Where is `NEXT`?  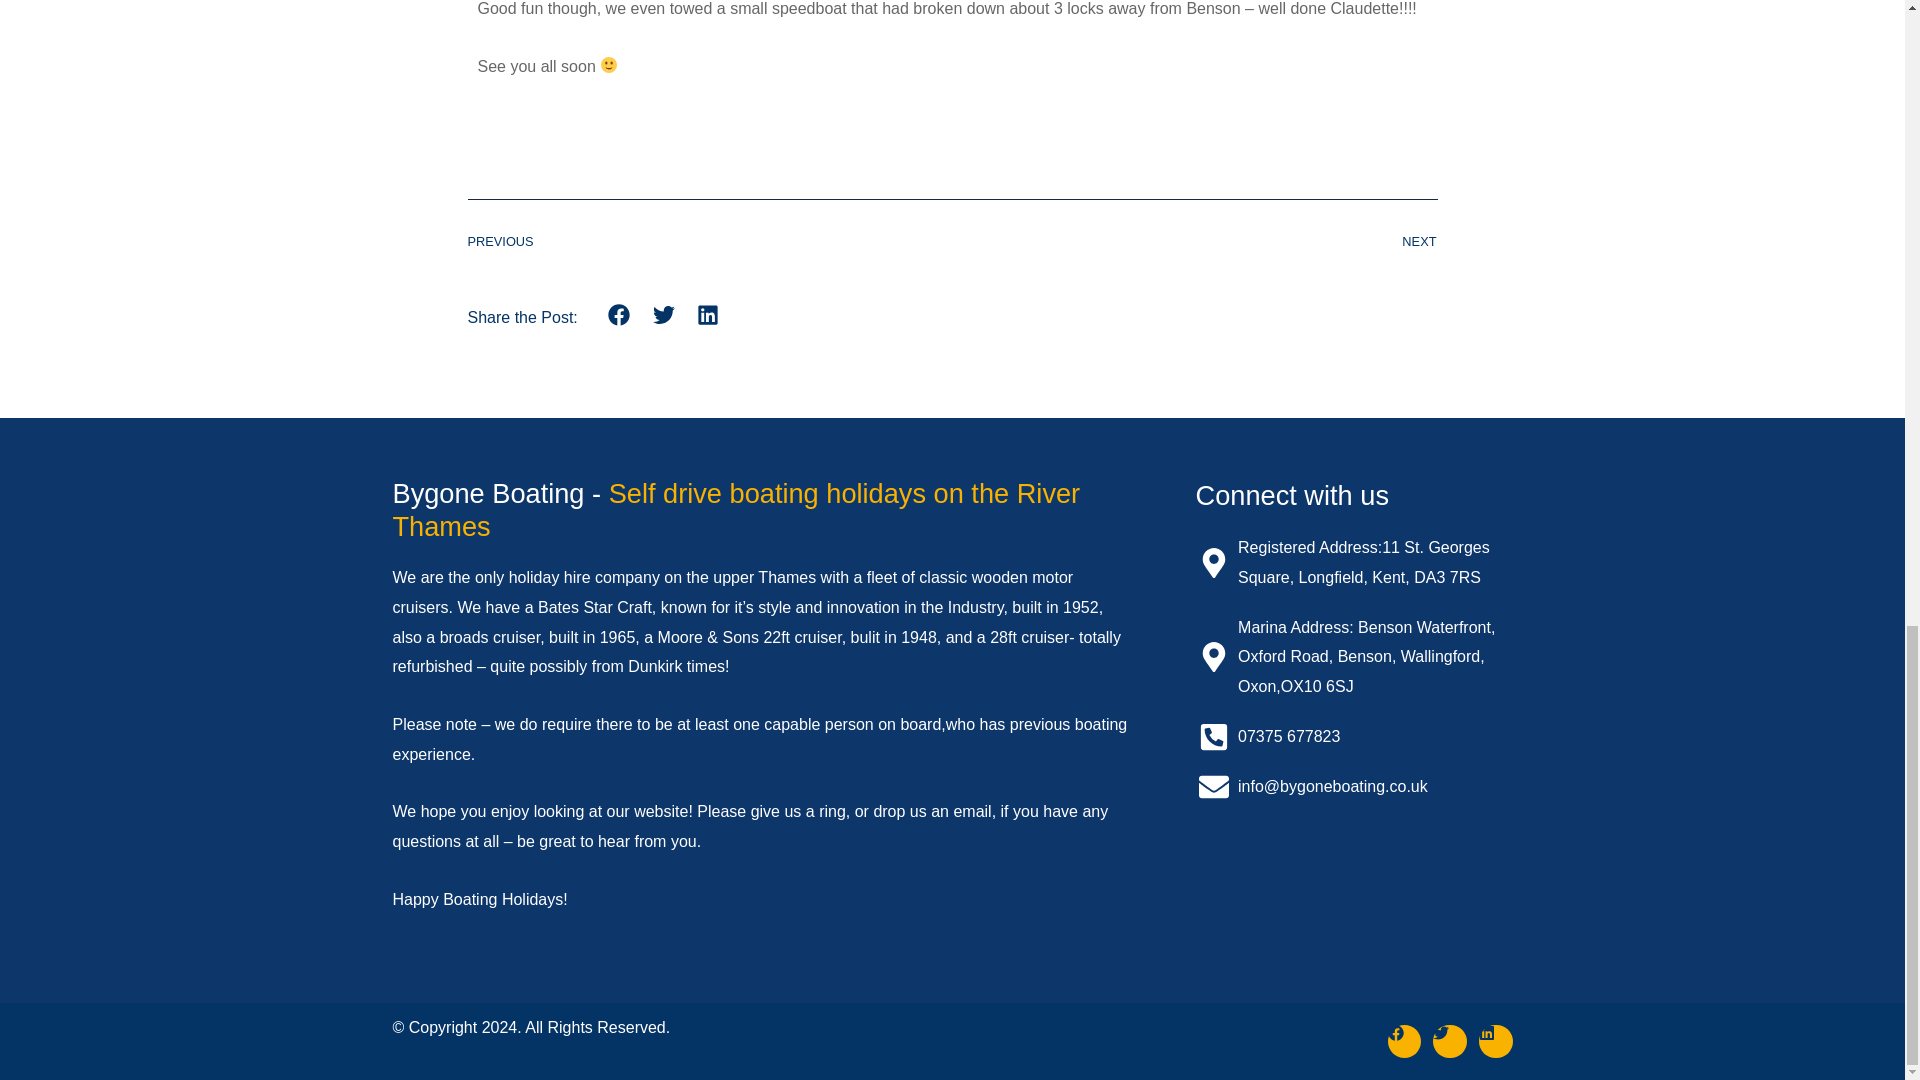 NEXT is located at coordinates (1194, 242).